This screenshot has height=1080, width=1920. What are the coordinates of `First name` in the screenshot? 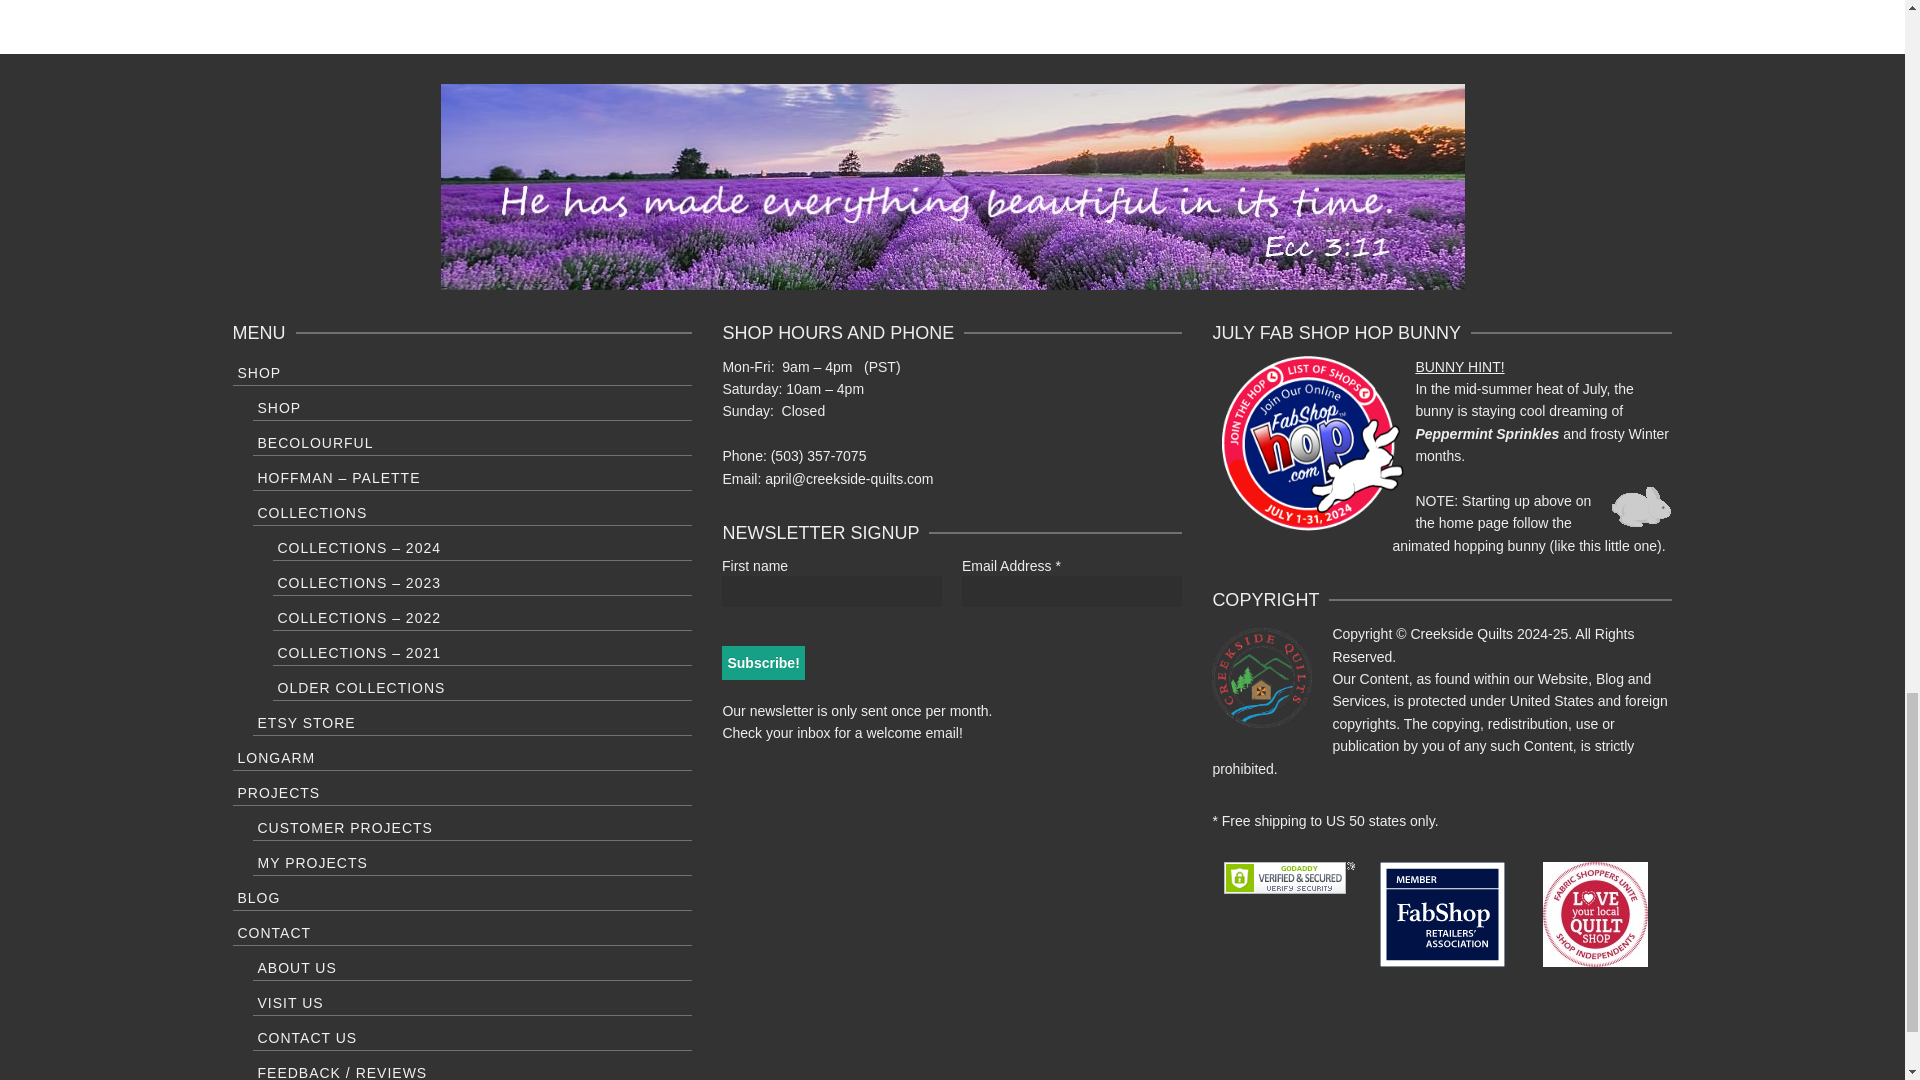 It's located at (832, 590).